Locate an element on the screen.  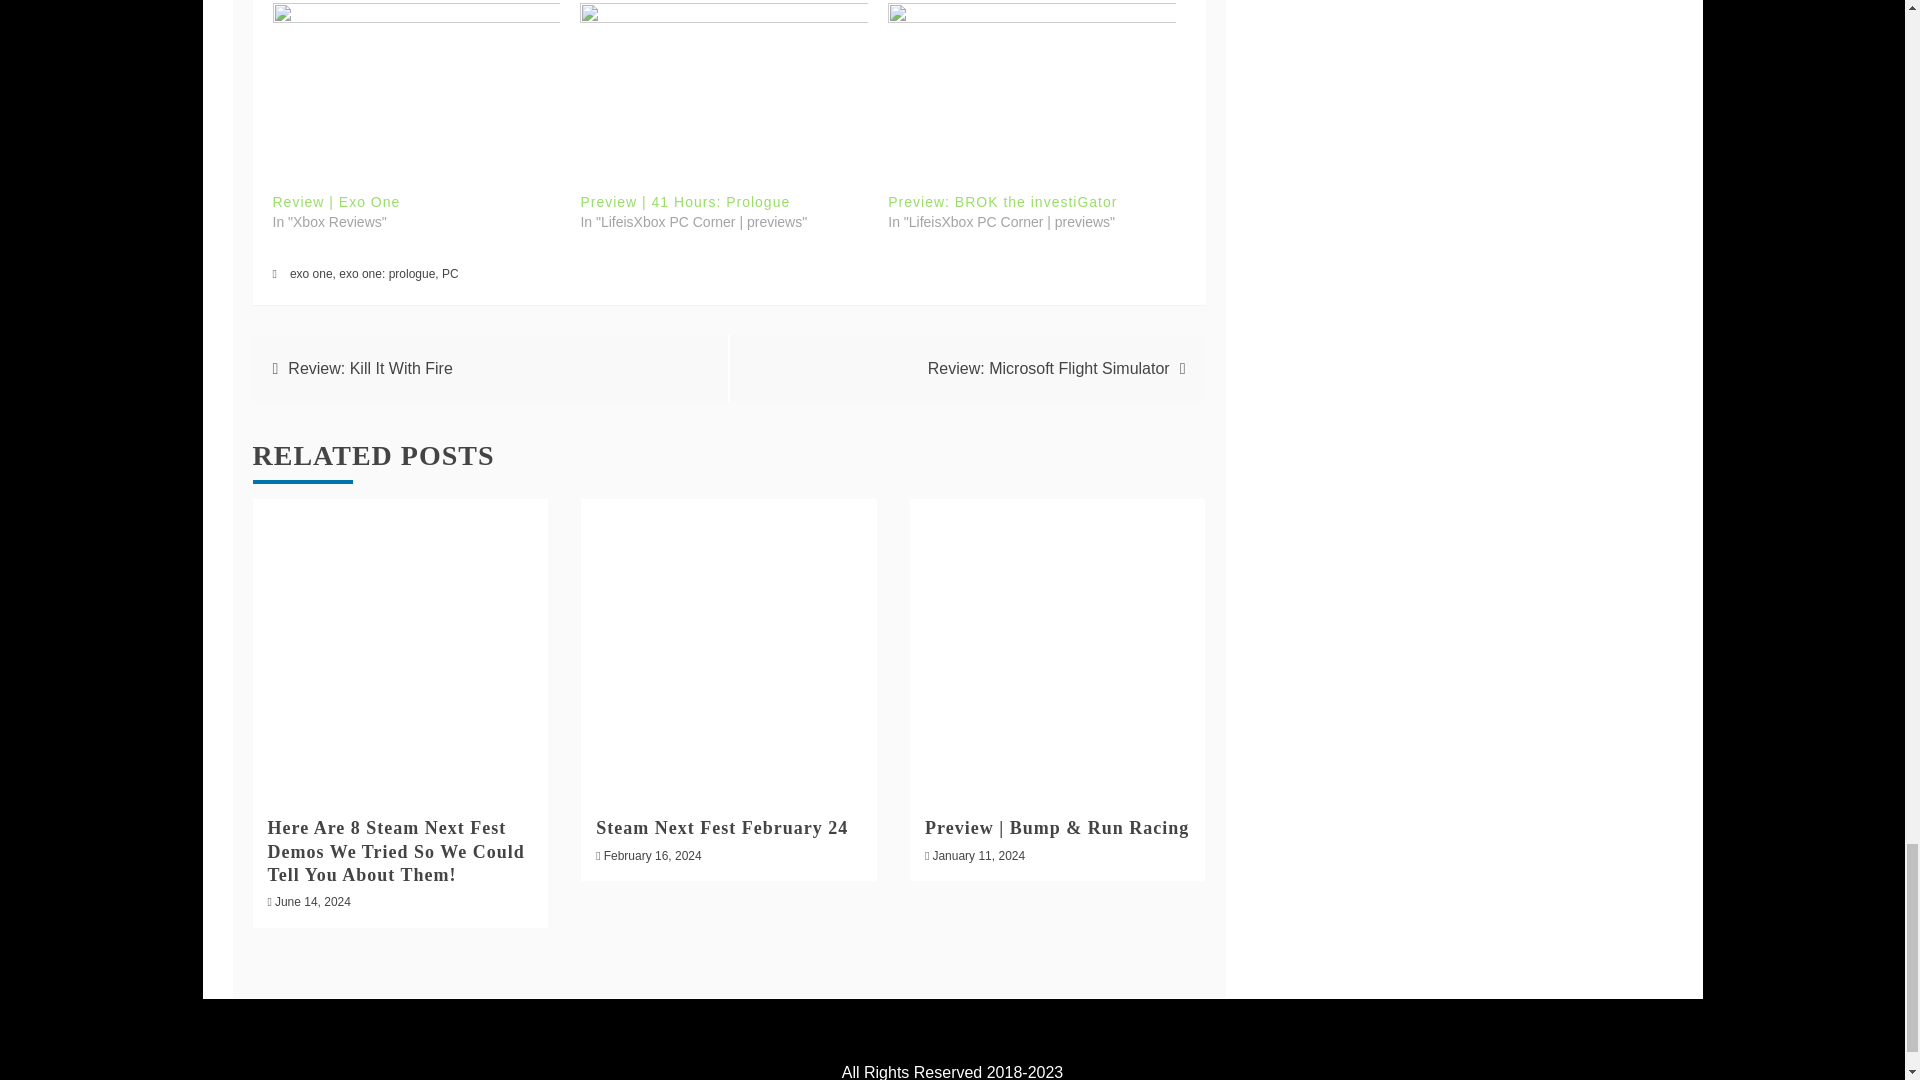
Review: Microsoft Flight Simulator is located at coordinates (1048, 368).